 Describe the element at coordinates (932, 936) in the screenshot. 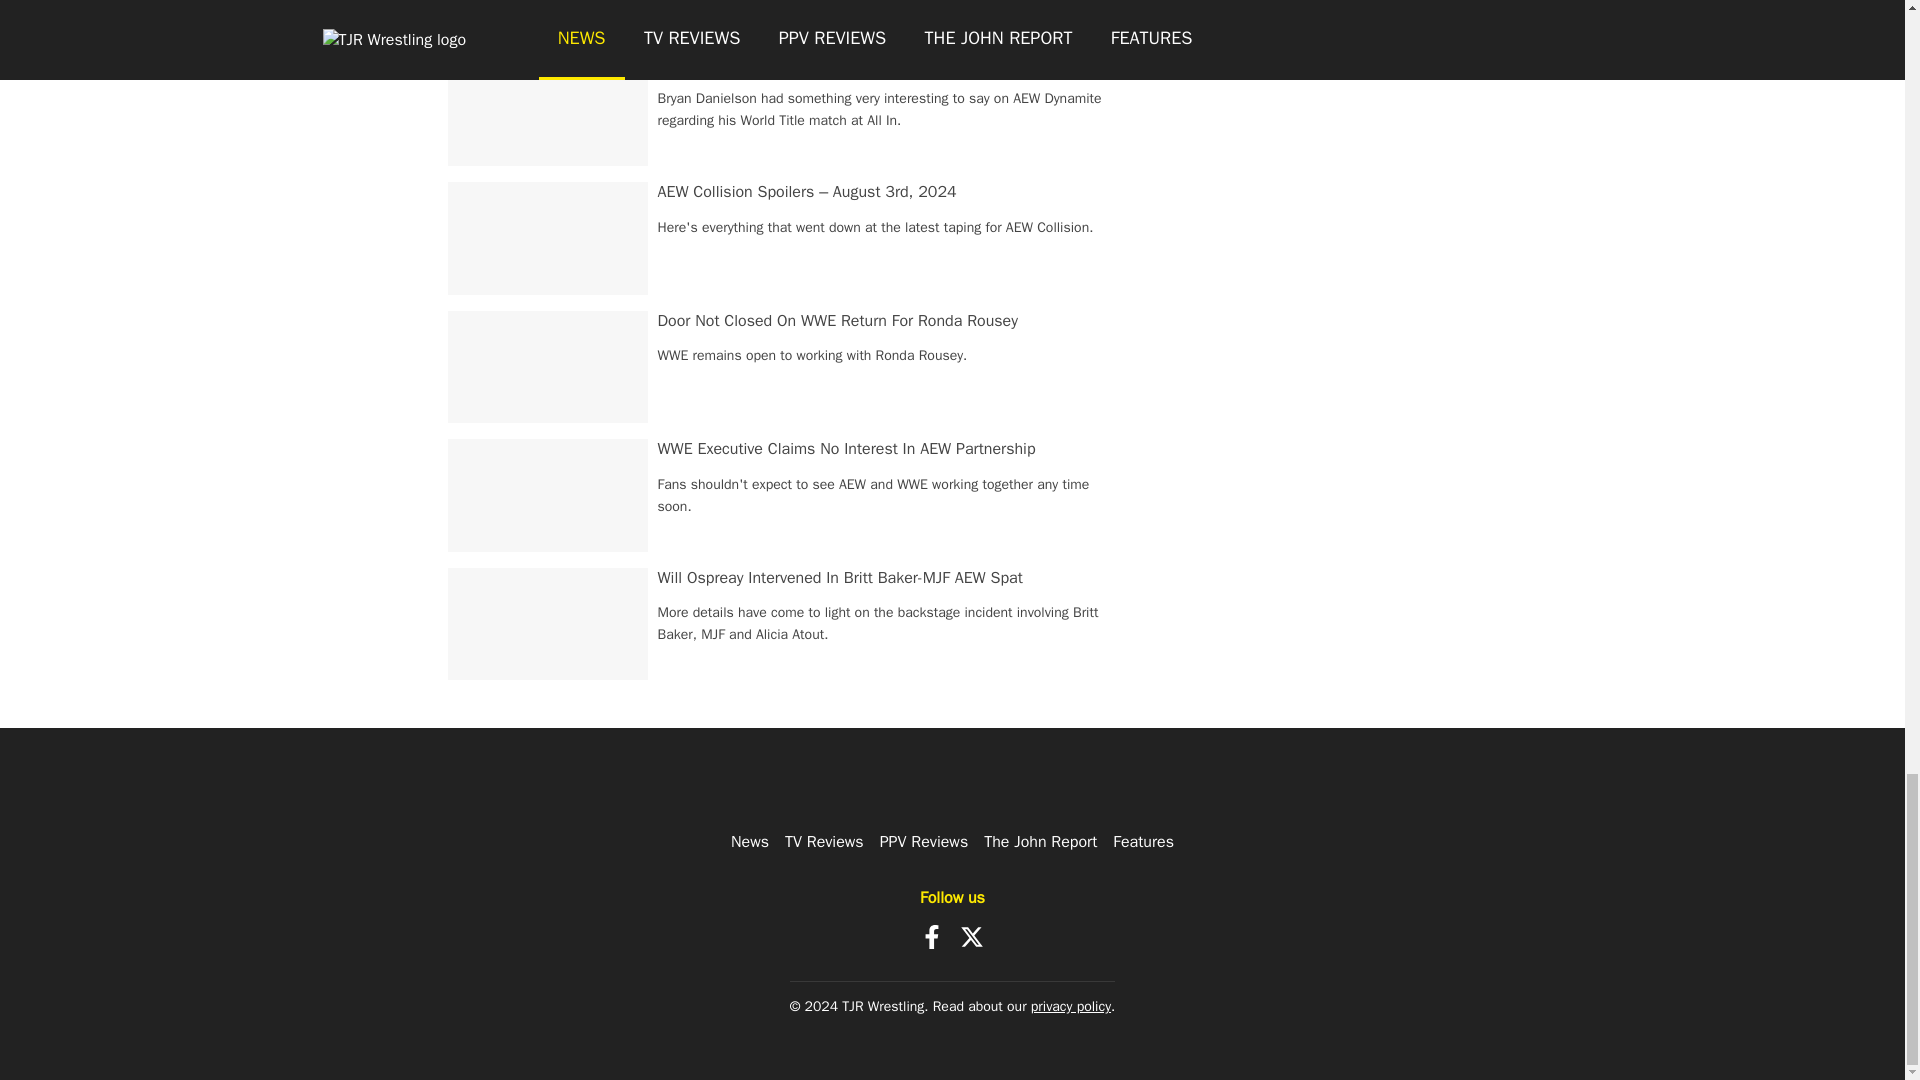

I see `Facebook` at that location.